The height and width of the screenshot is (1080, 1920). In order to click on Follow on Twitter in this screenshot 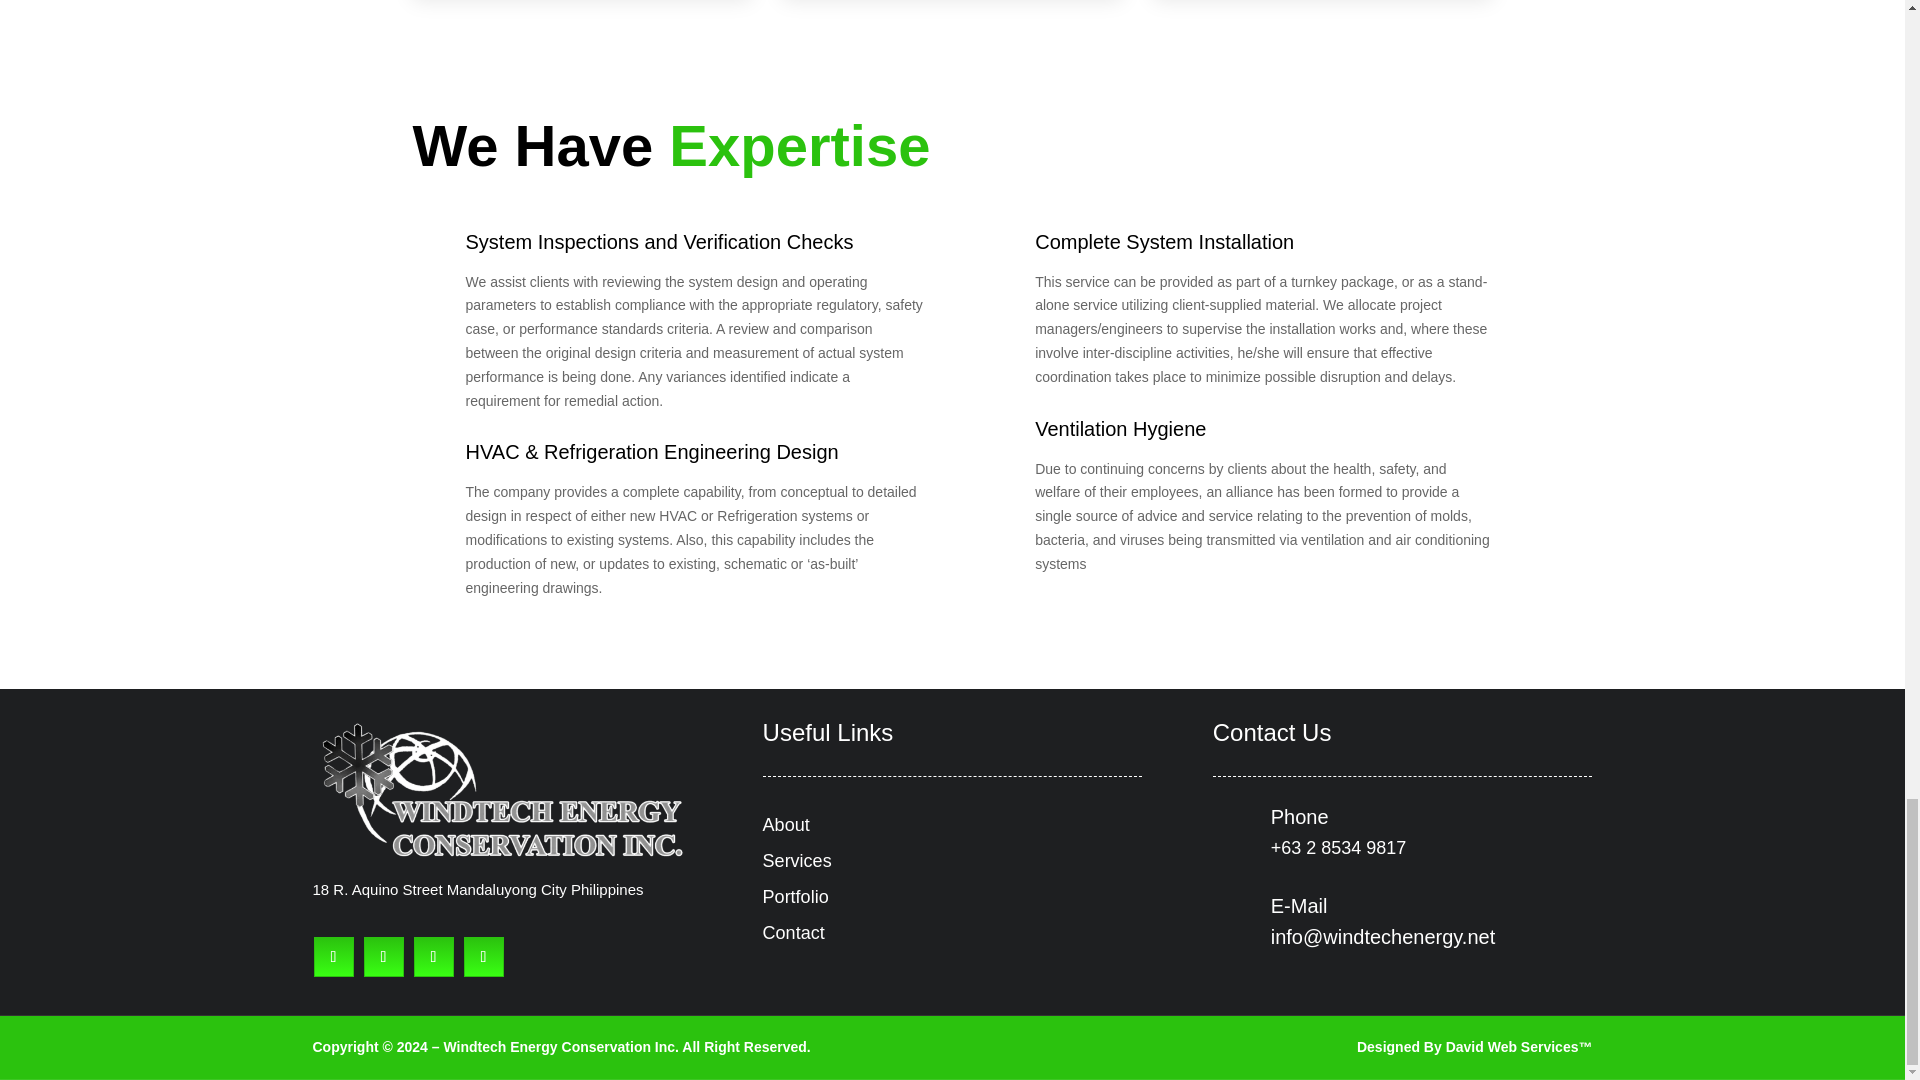, I will do `click(384, 957)`.